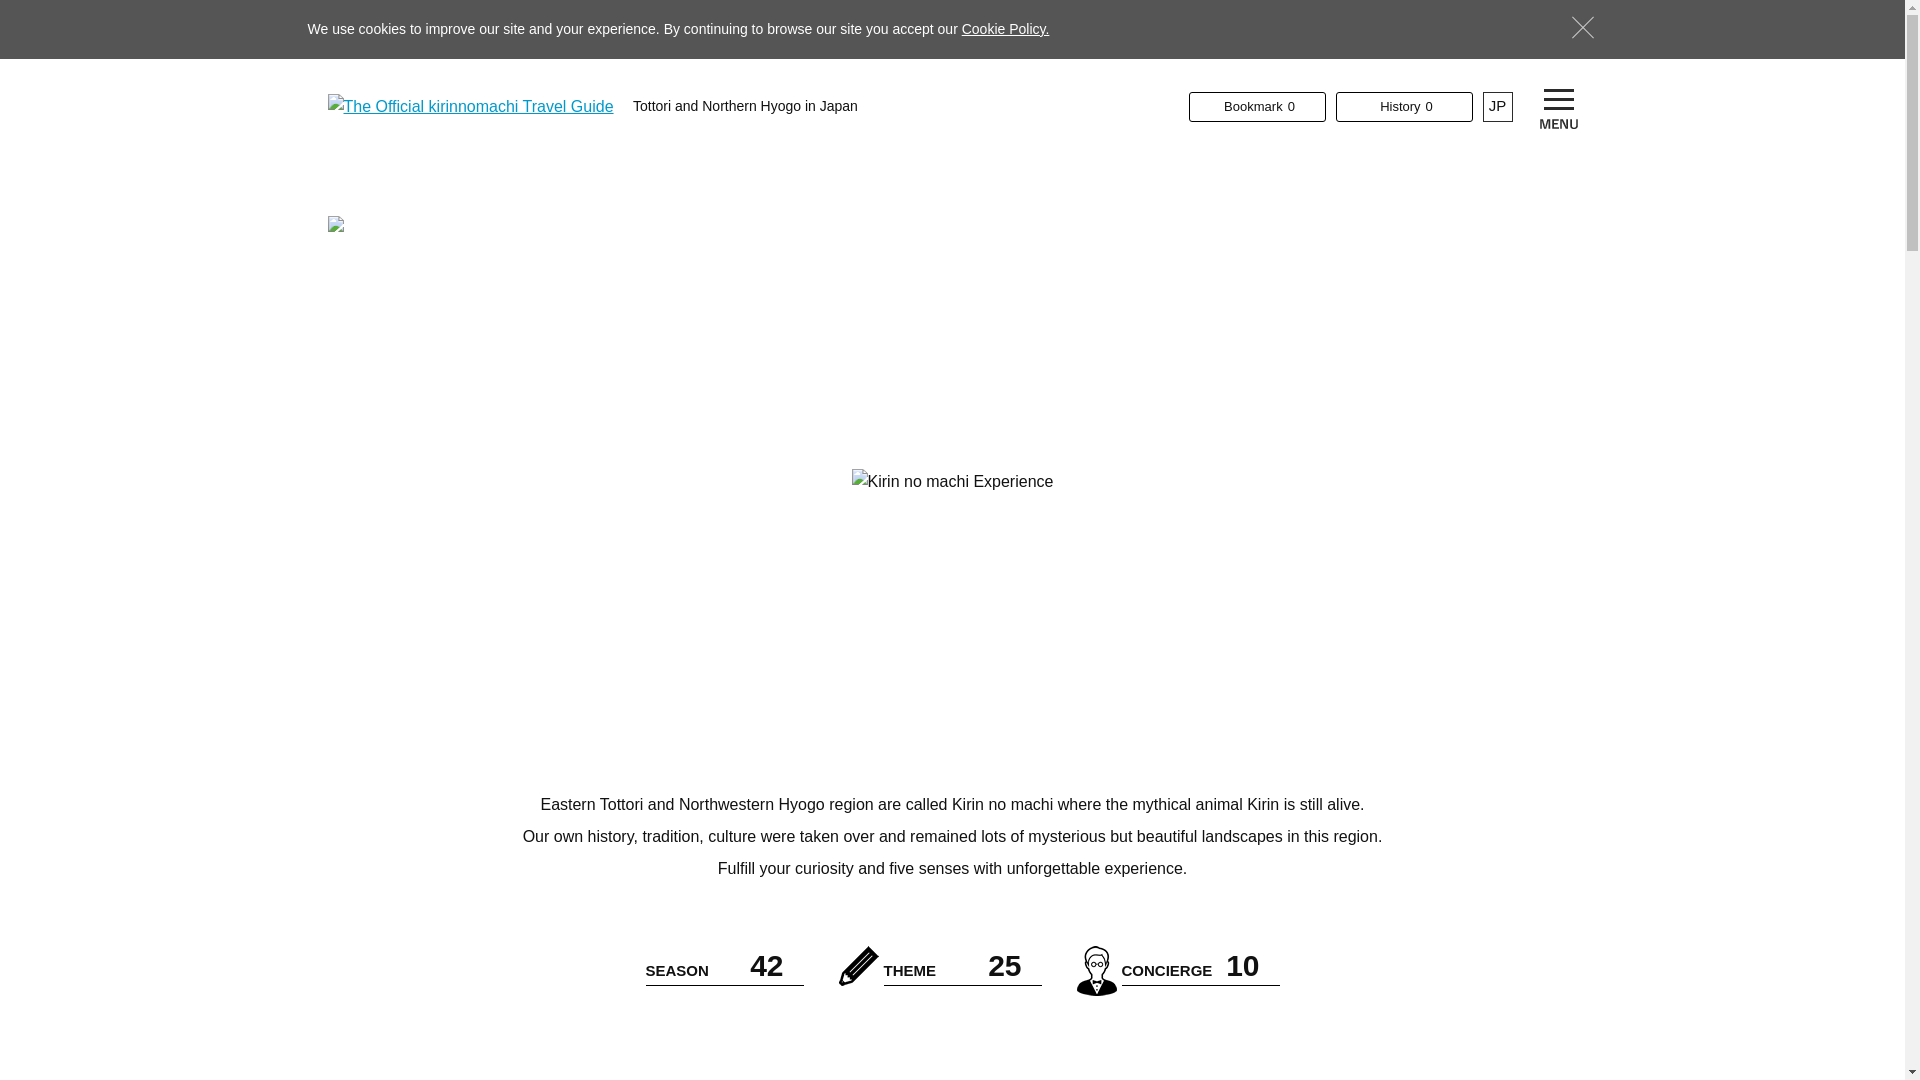  I want to click on JP, so click(1200, 966).